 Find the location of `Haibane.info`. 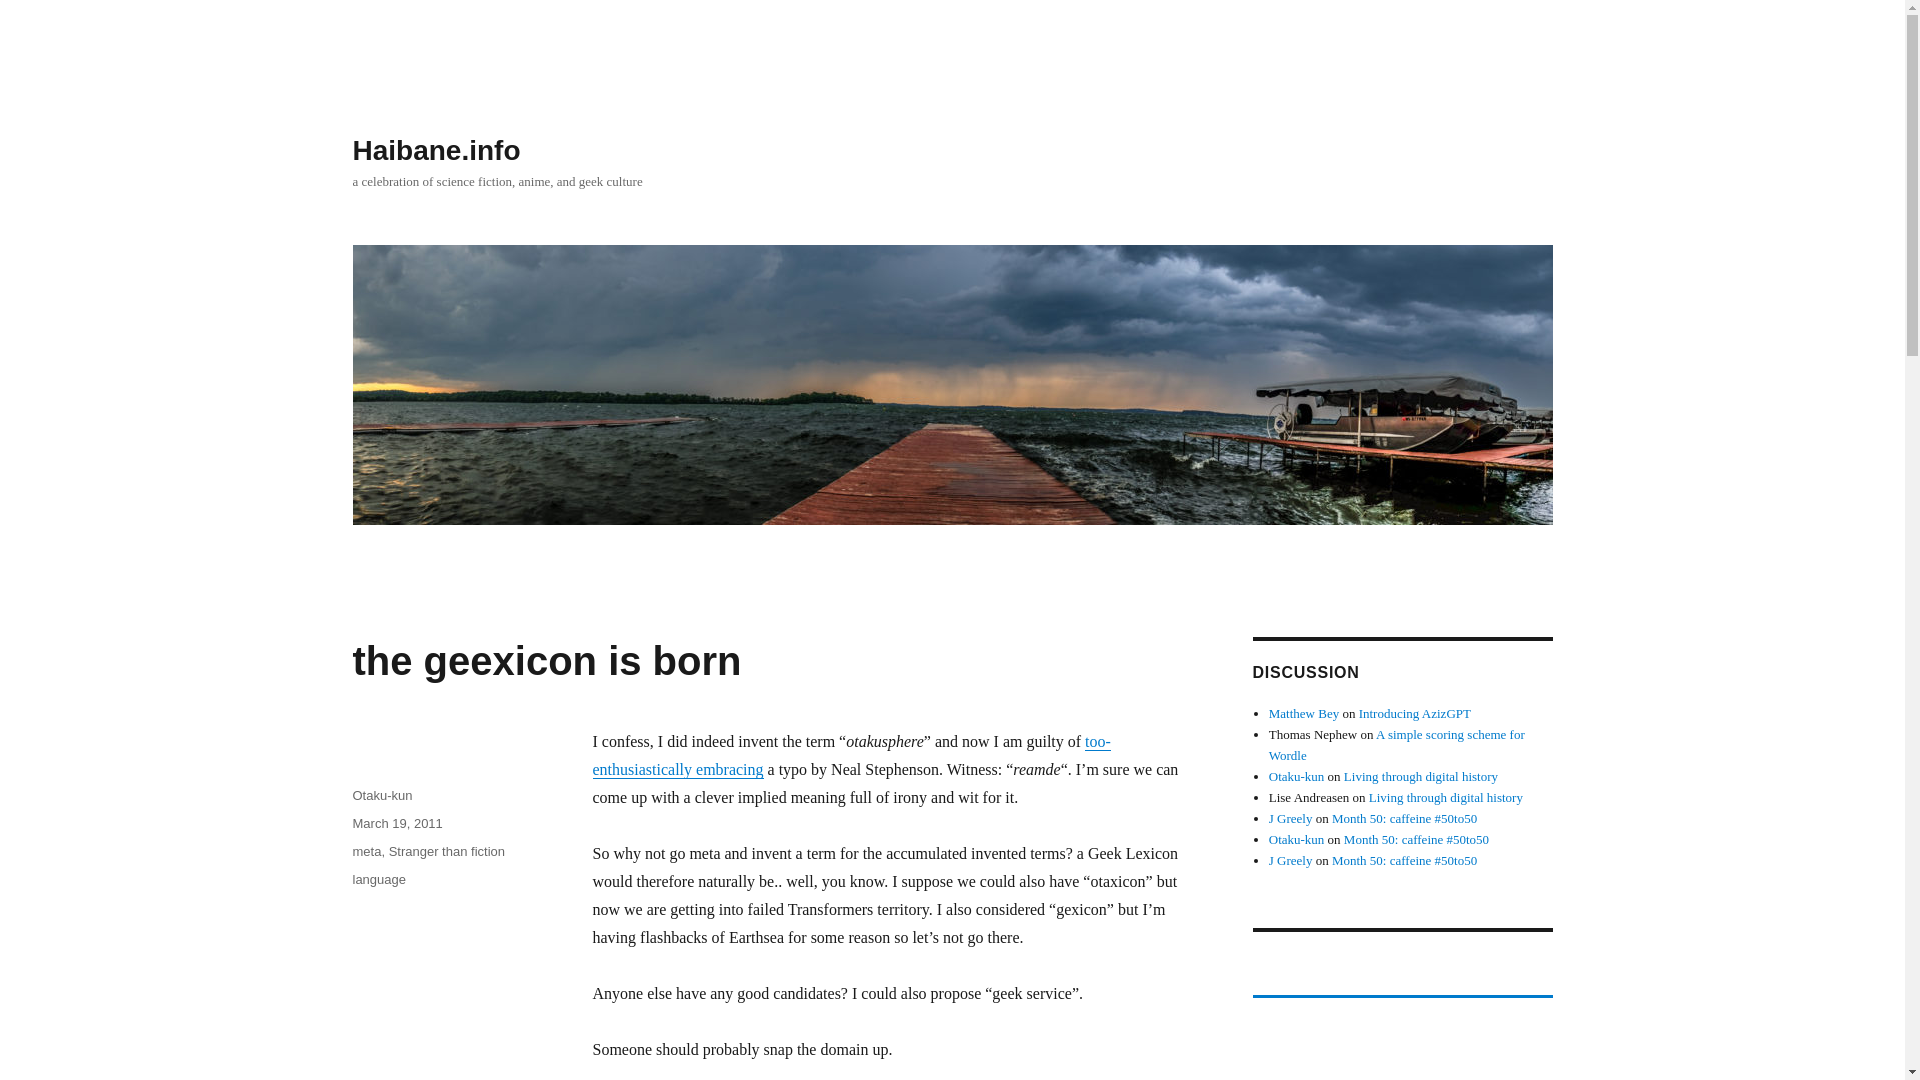

Haibane.info is located at coordinates (436, 150).